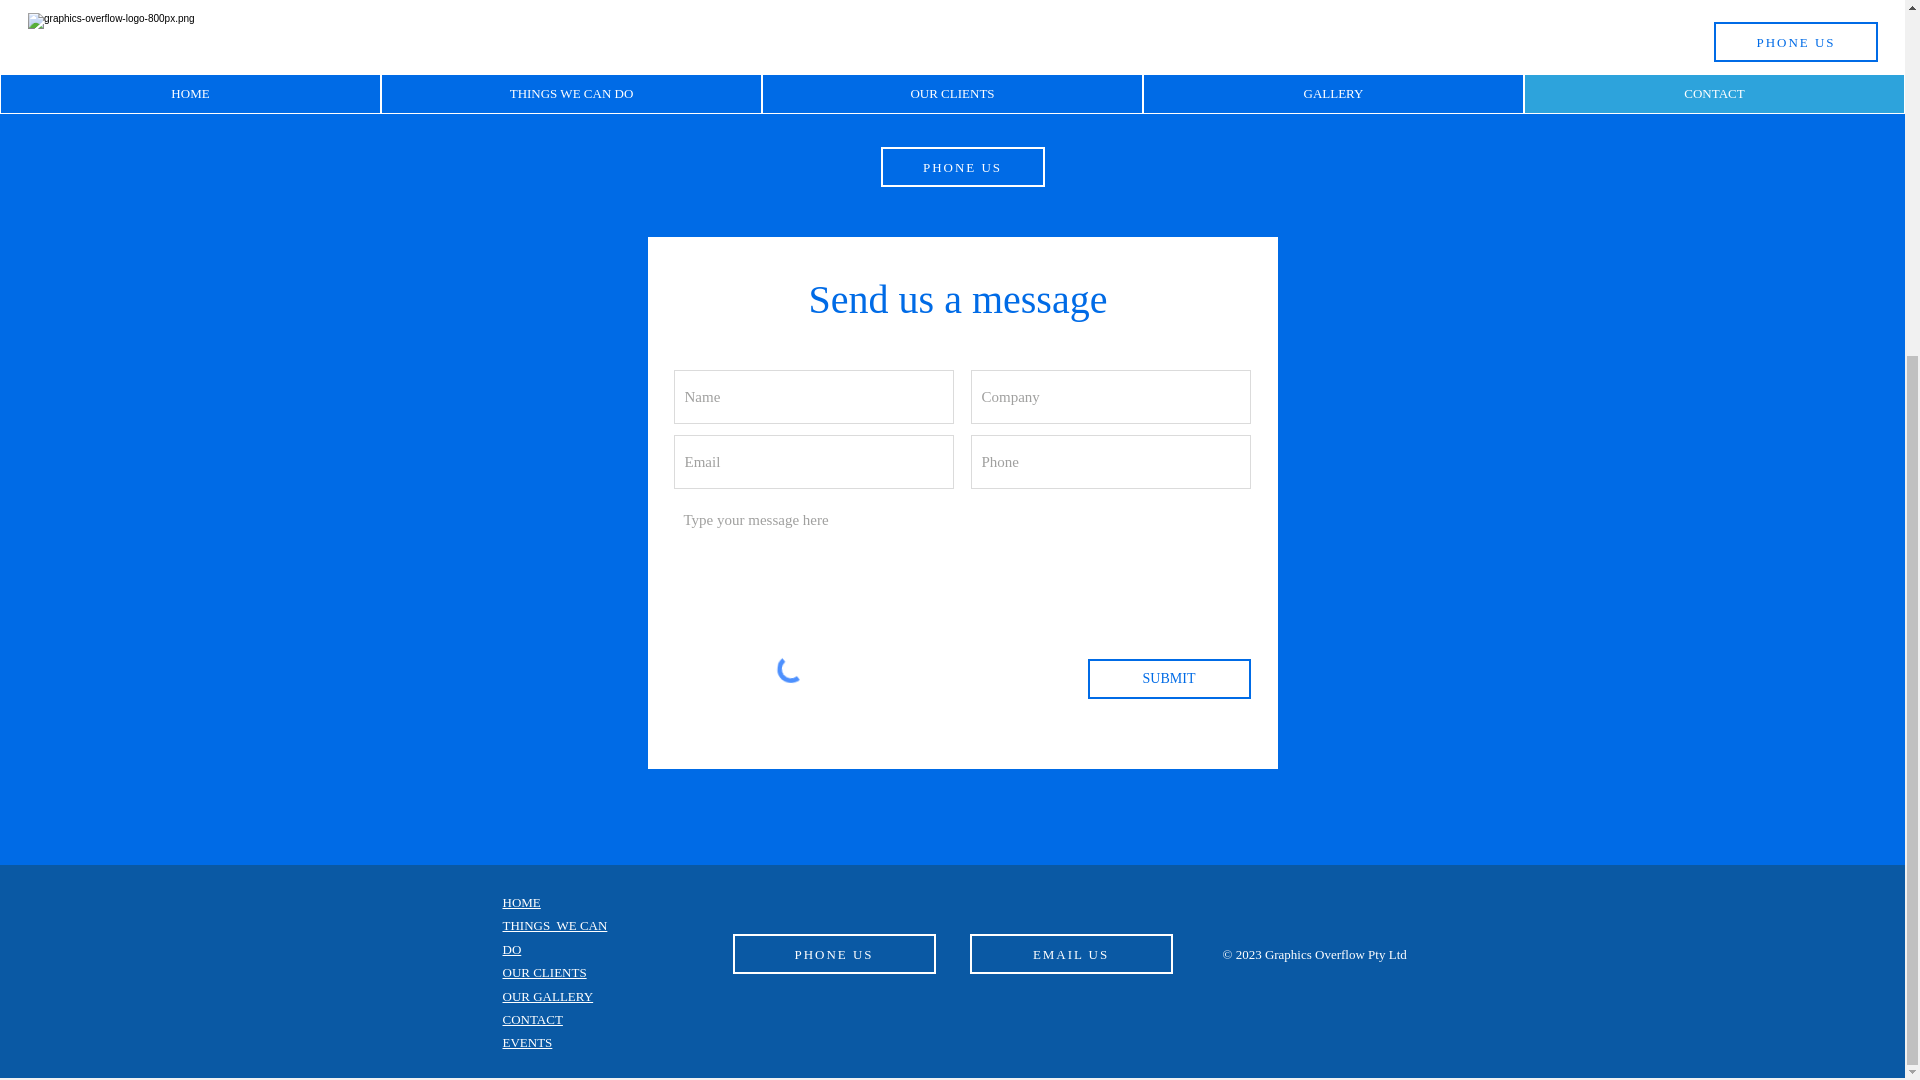 The height and width of the screenshot is (1080, 1920). What do you see at coordinates (554, 936) in the screenshot?
I see `THINGS  WE CAN DO` at bounding box center [554, 936].